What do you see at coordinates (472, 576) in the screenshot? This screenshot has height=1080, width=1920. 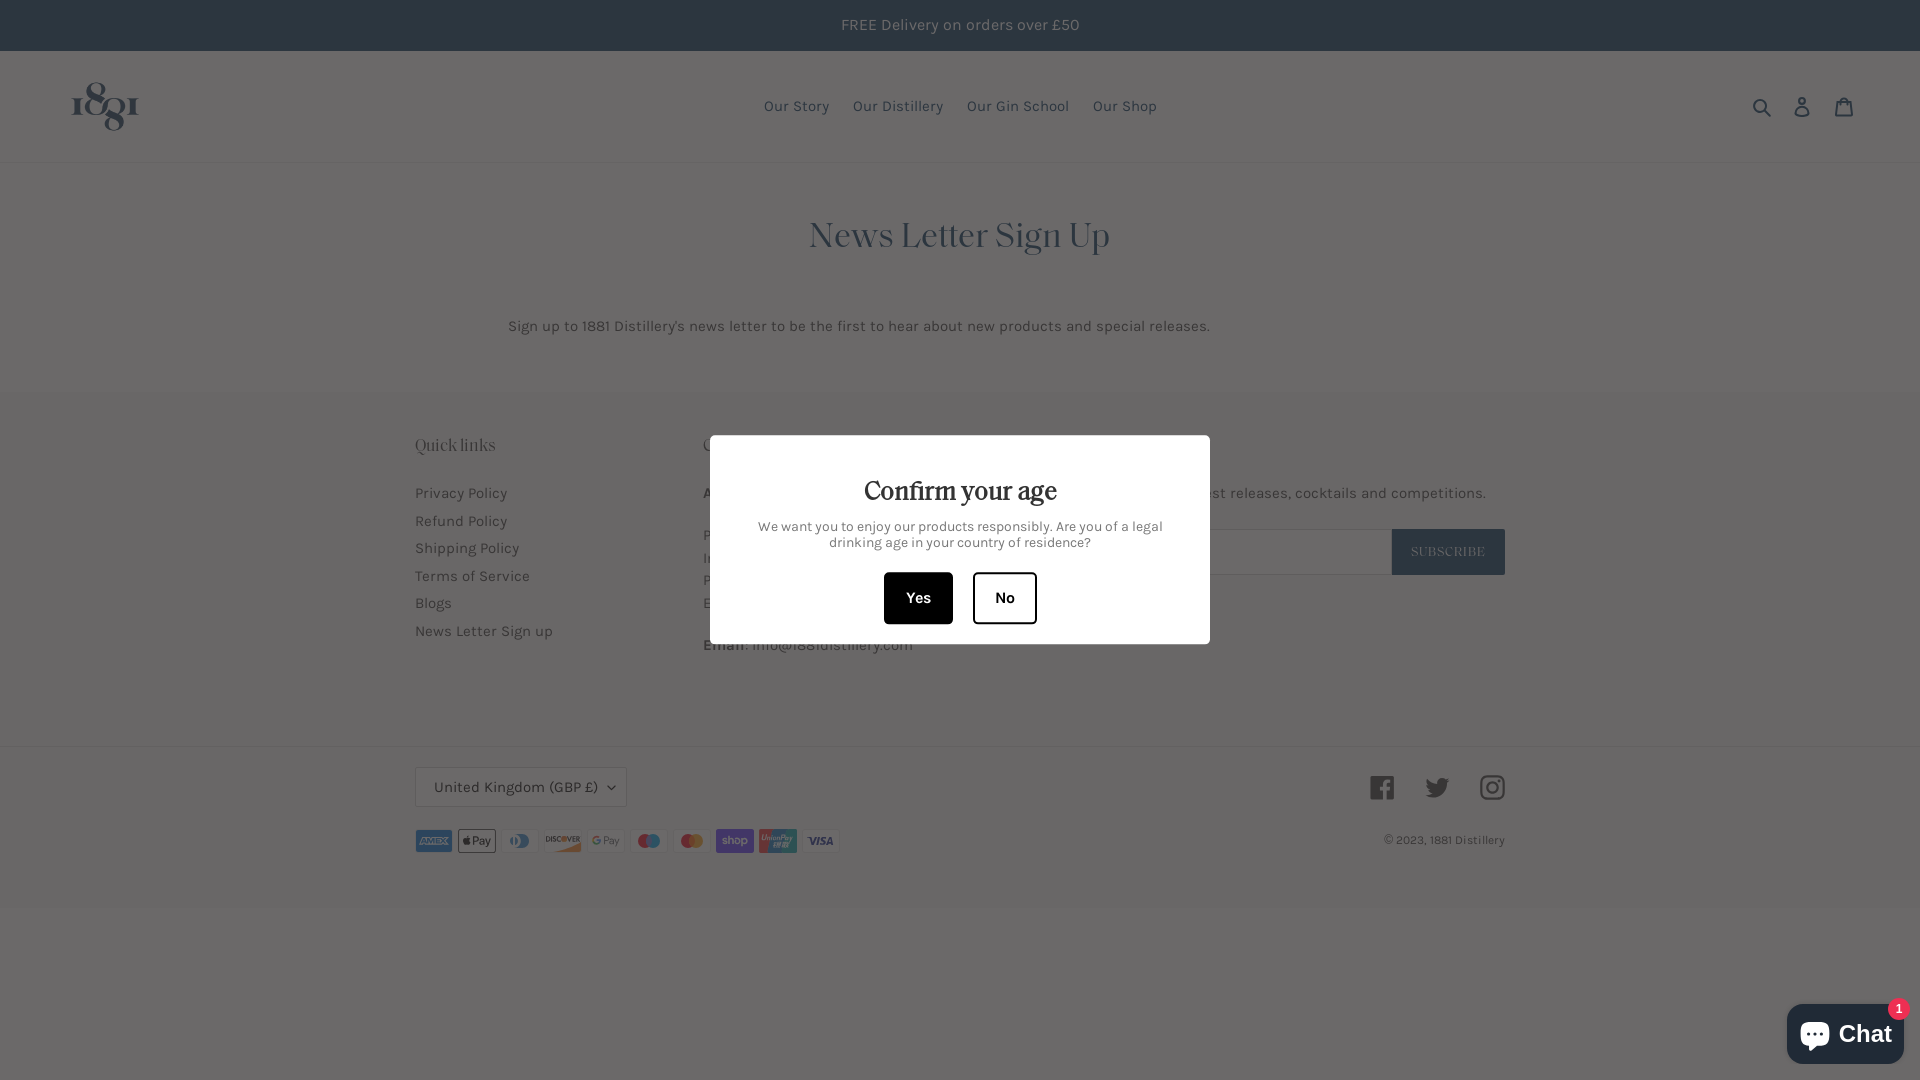 I see `Terms of Service` at bounding box center [472, 576].